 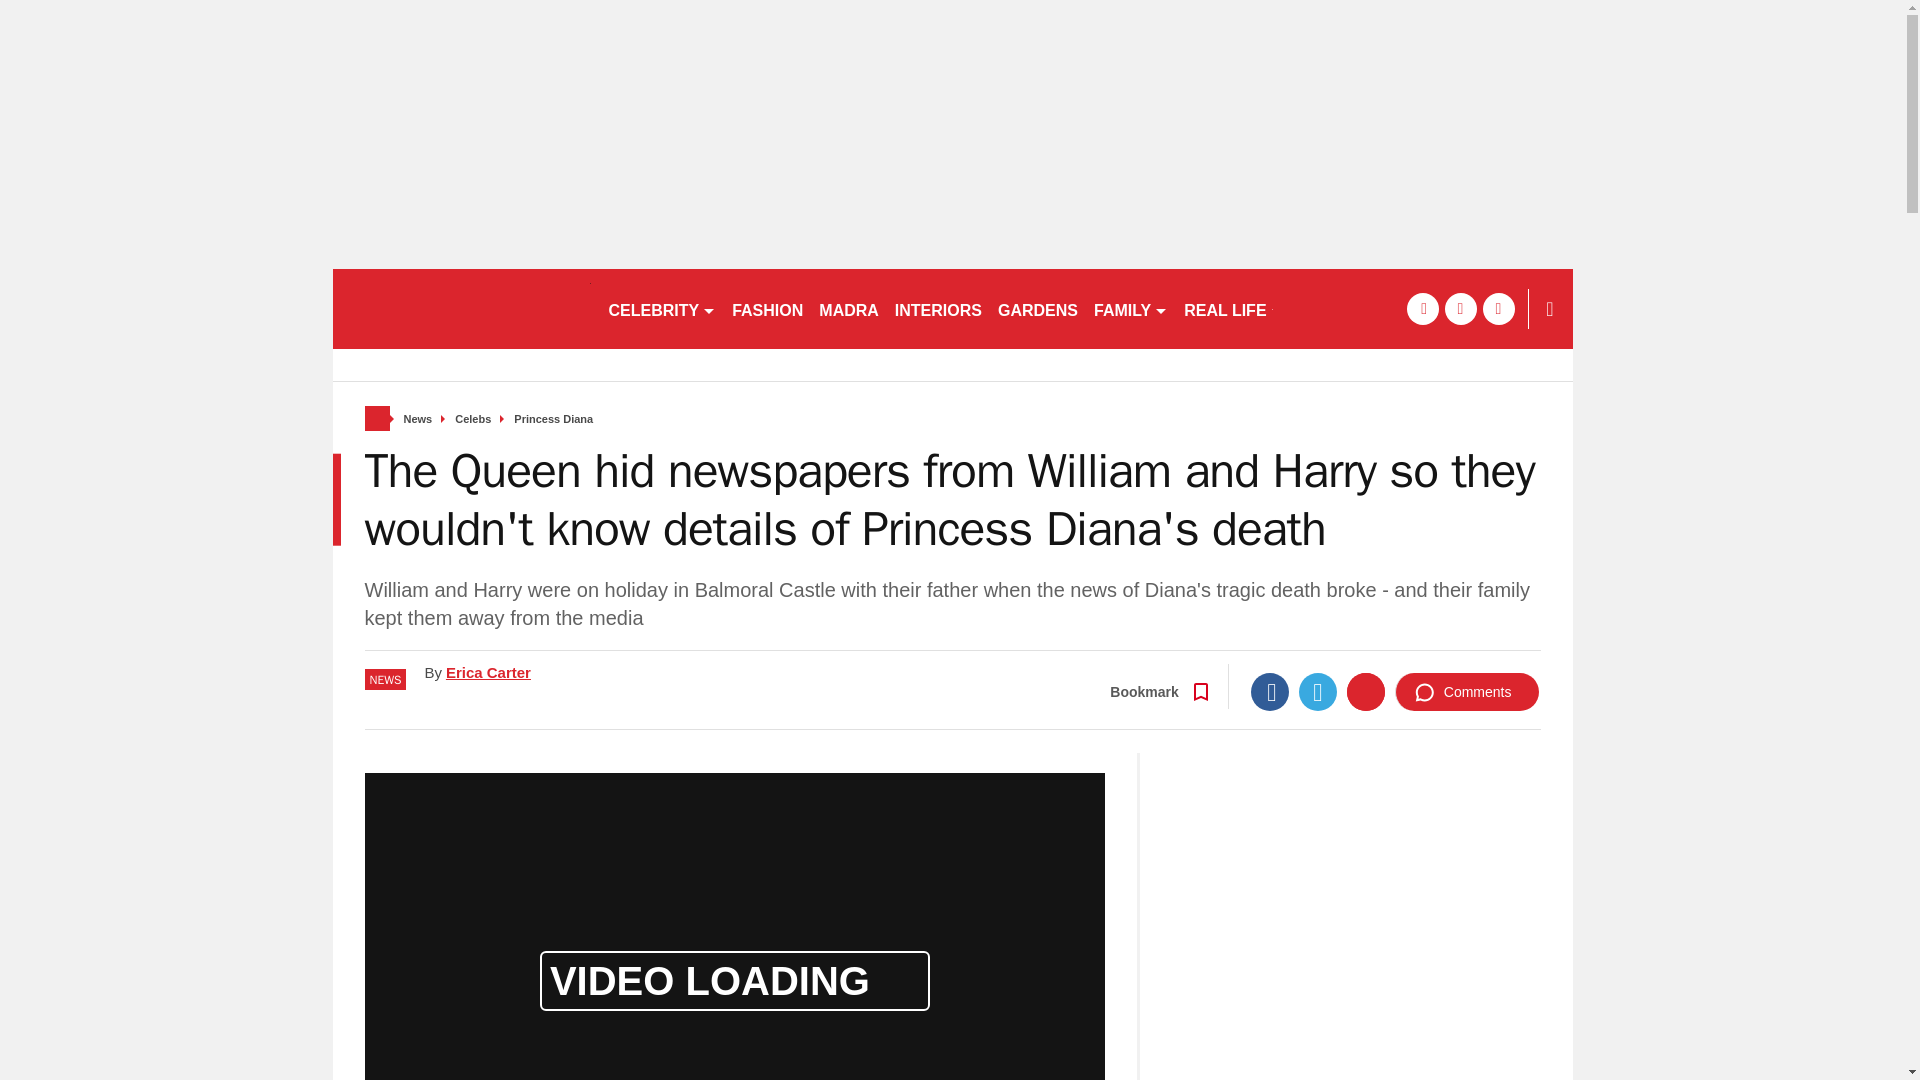 I want to click on Comments, so click(x=1467, y=691).